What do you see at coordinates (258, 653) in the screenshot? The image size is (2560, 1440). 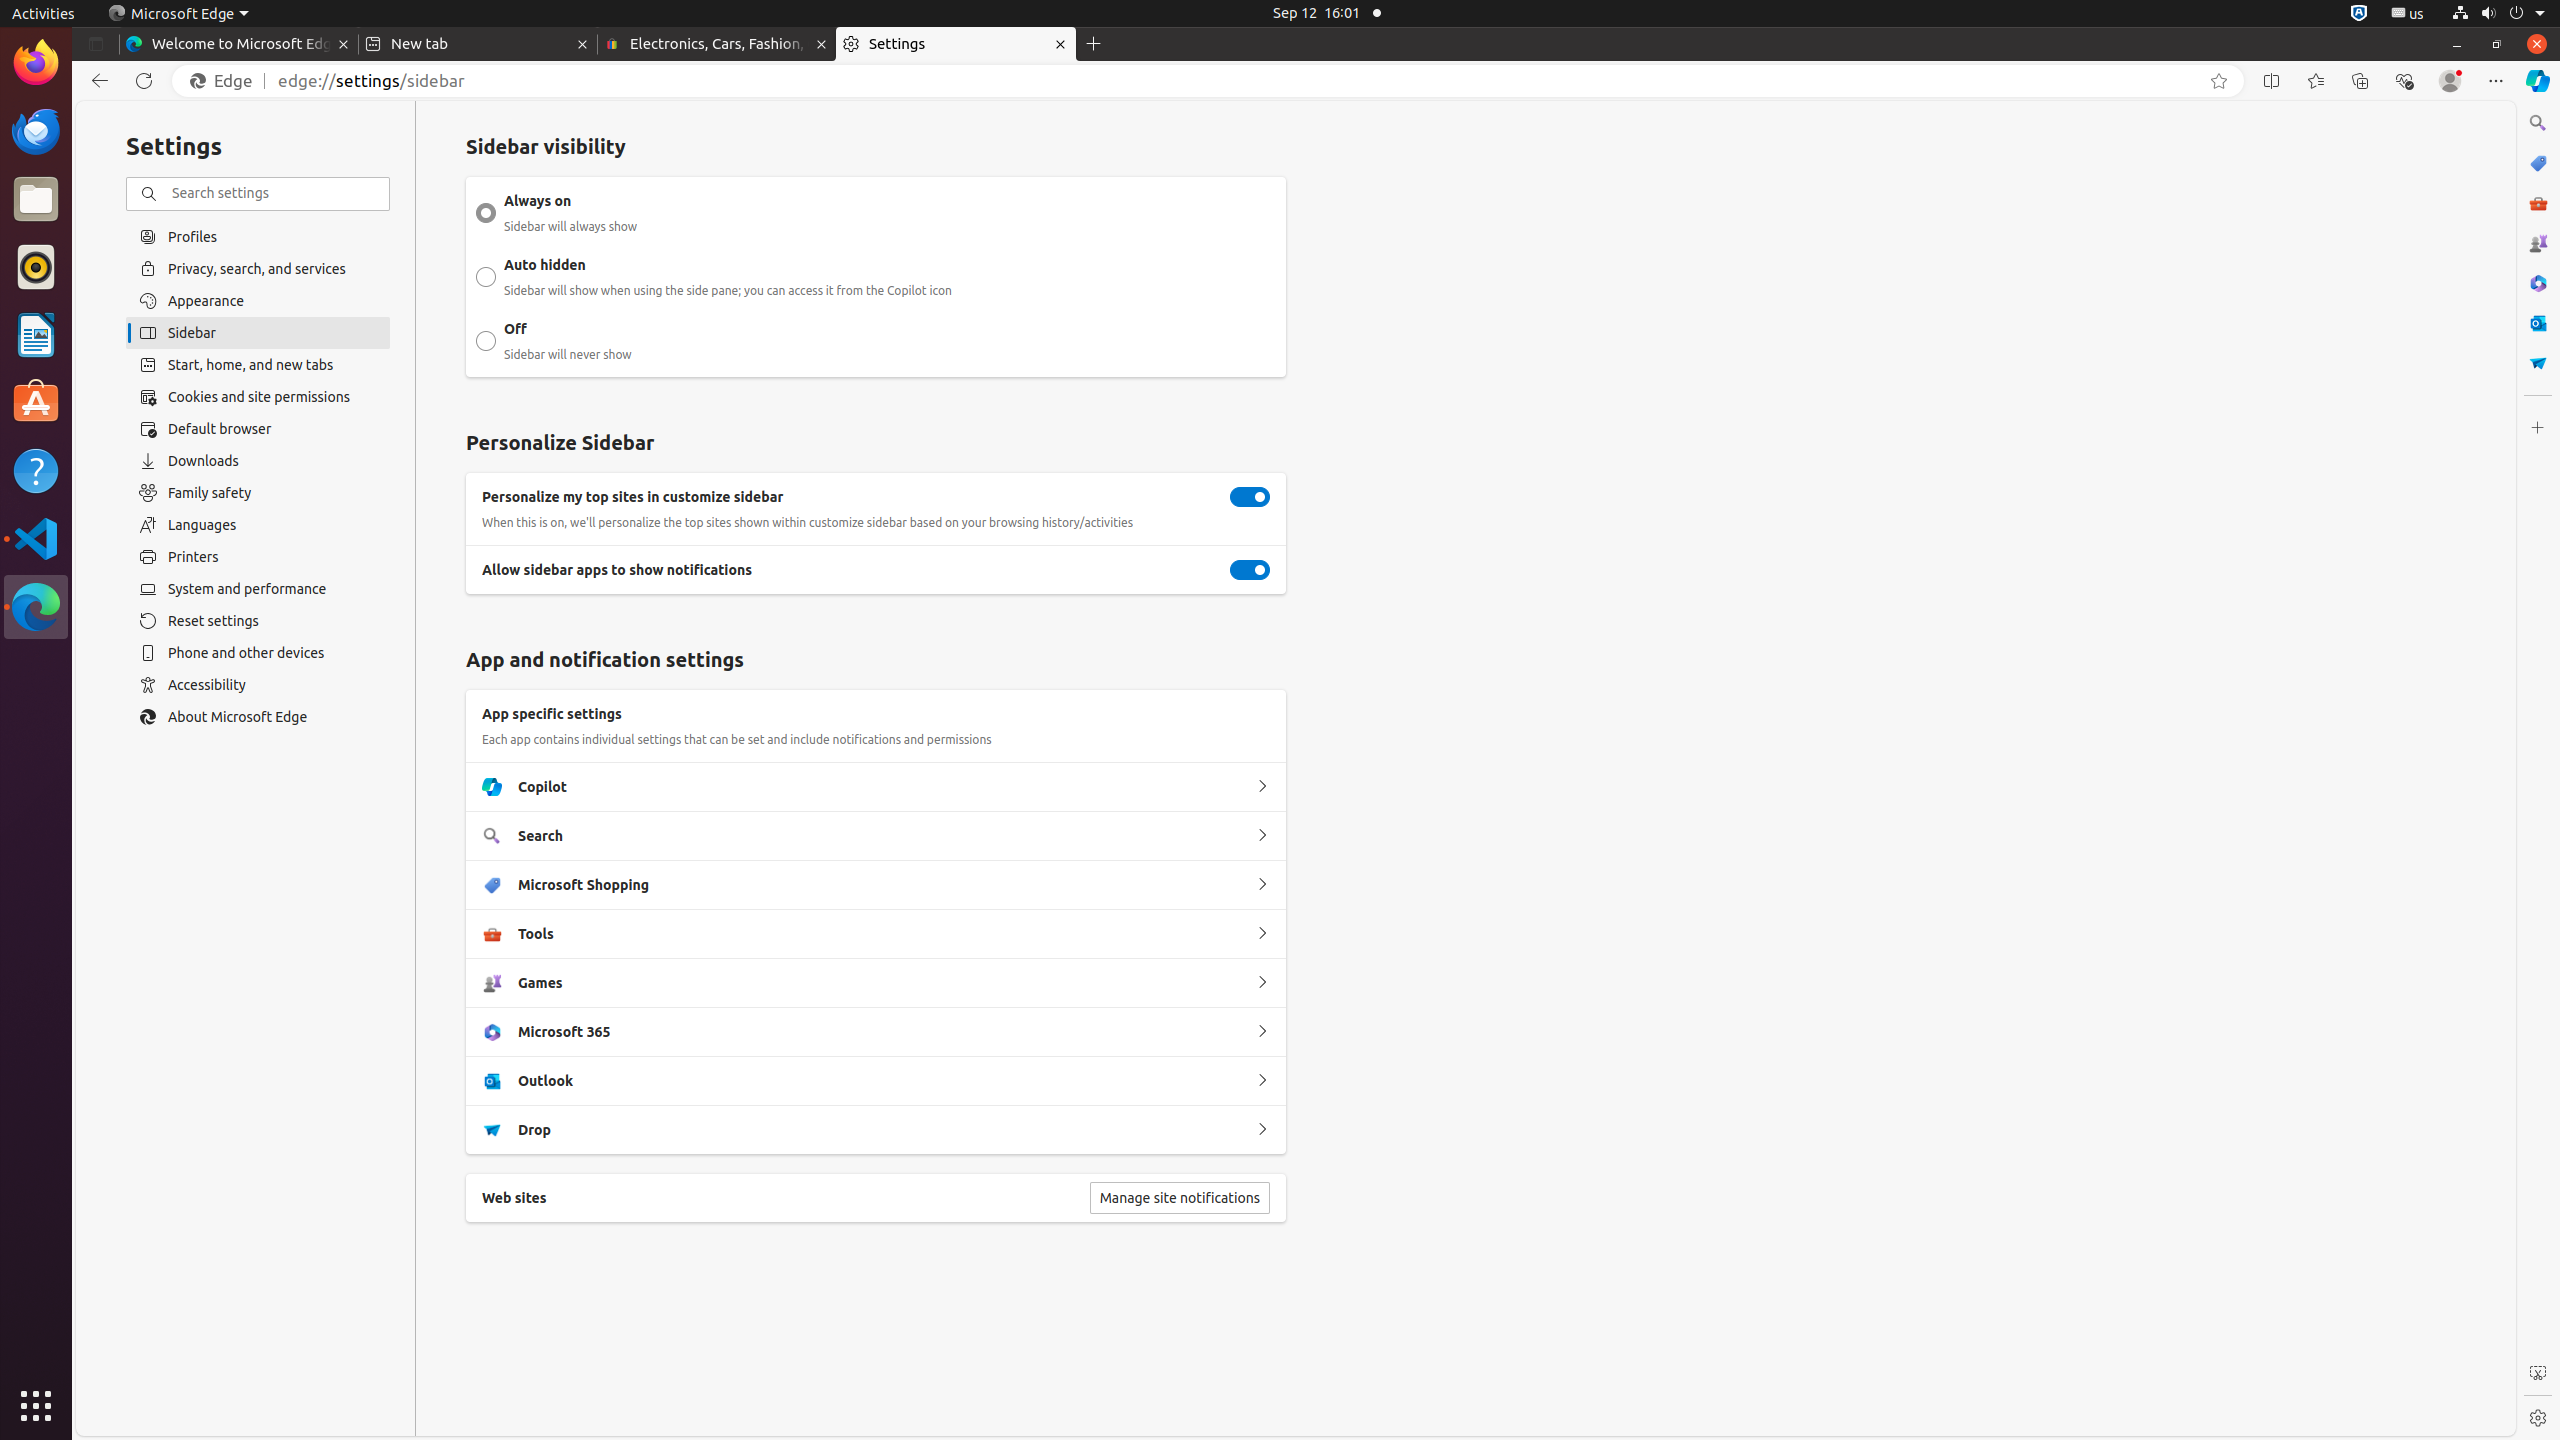 I see `Phone and other devices` at bounding box center [258, 653].